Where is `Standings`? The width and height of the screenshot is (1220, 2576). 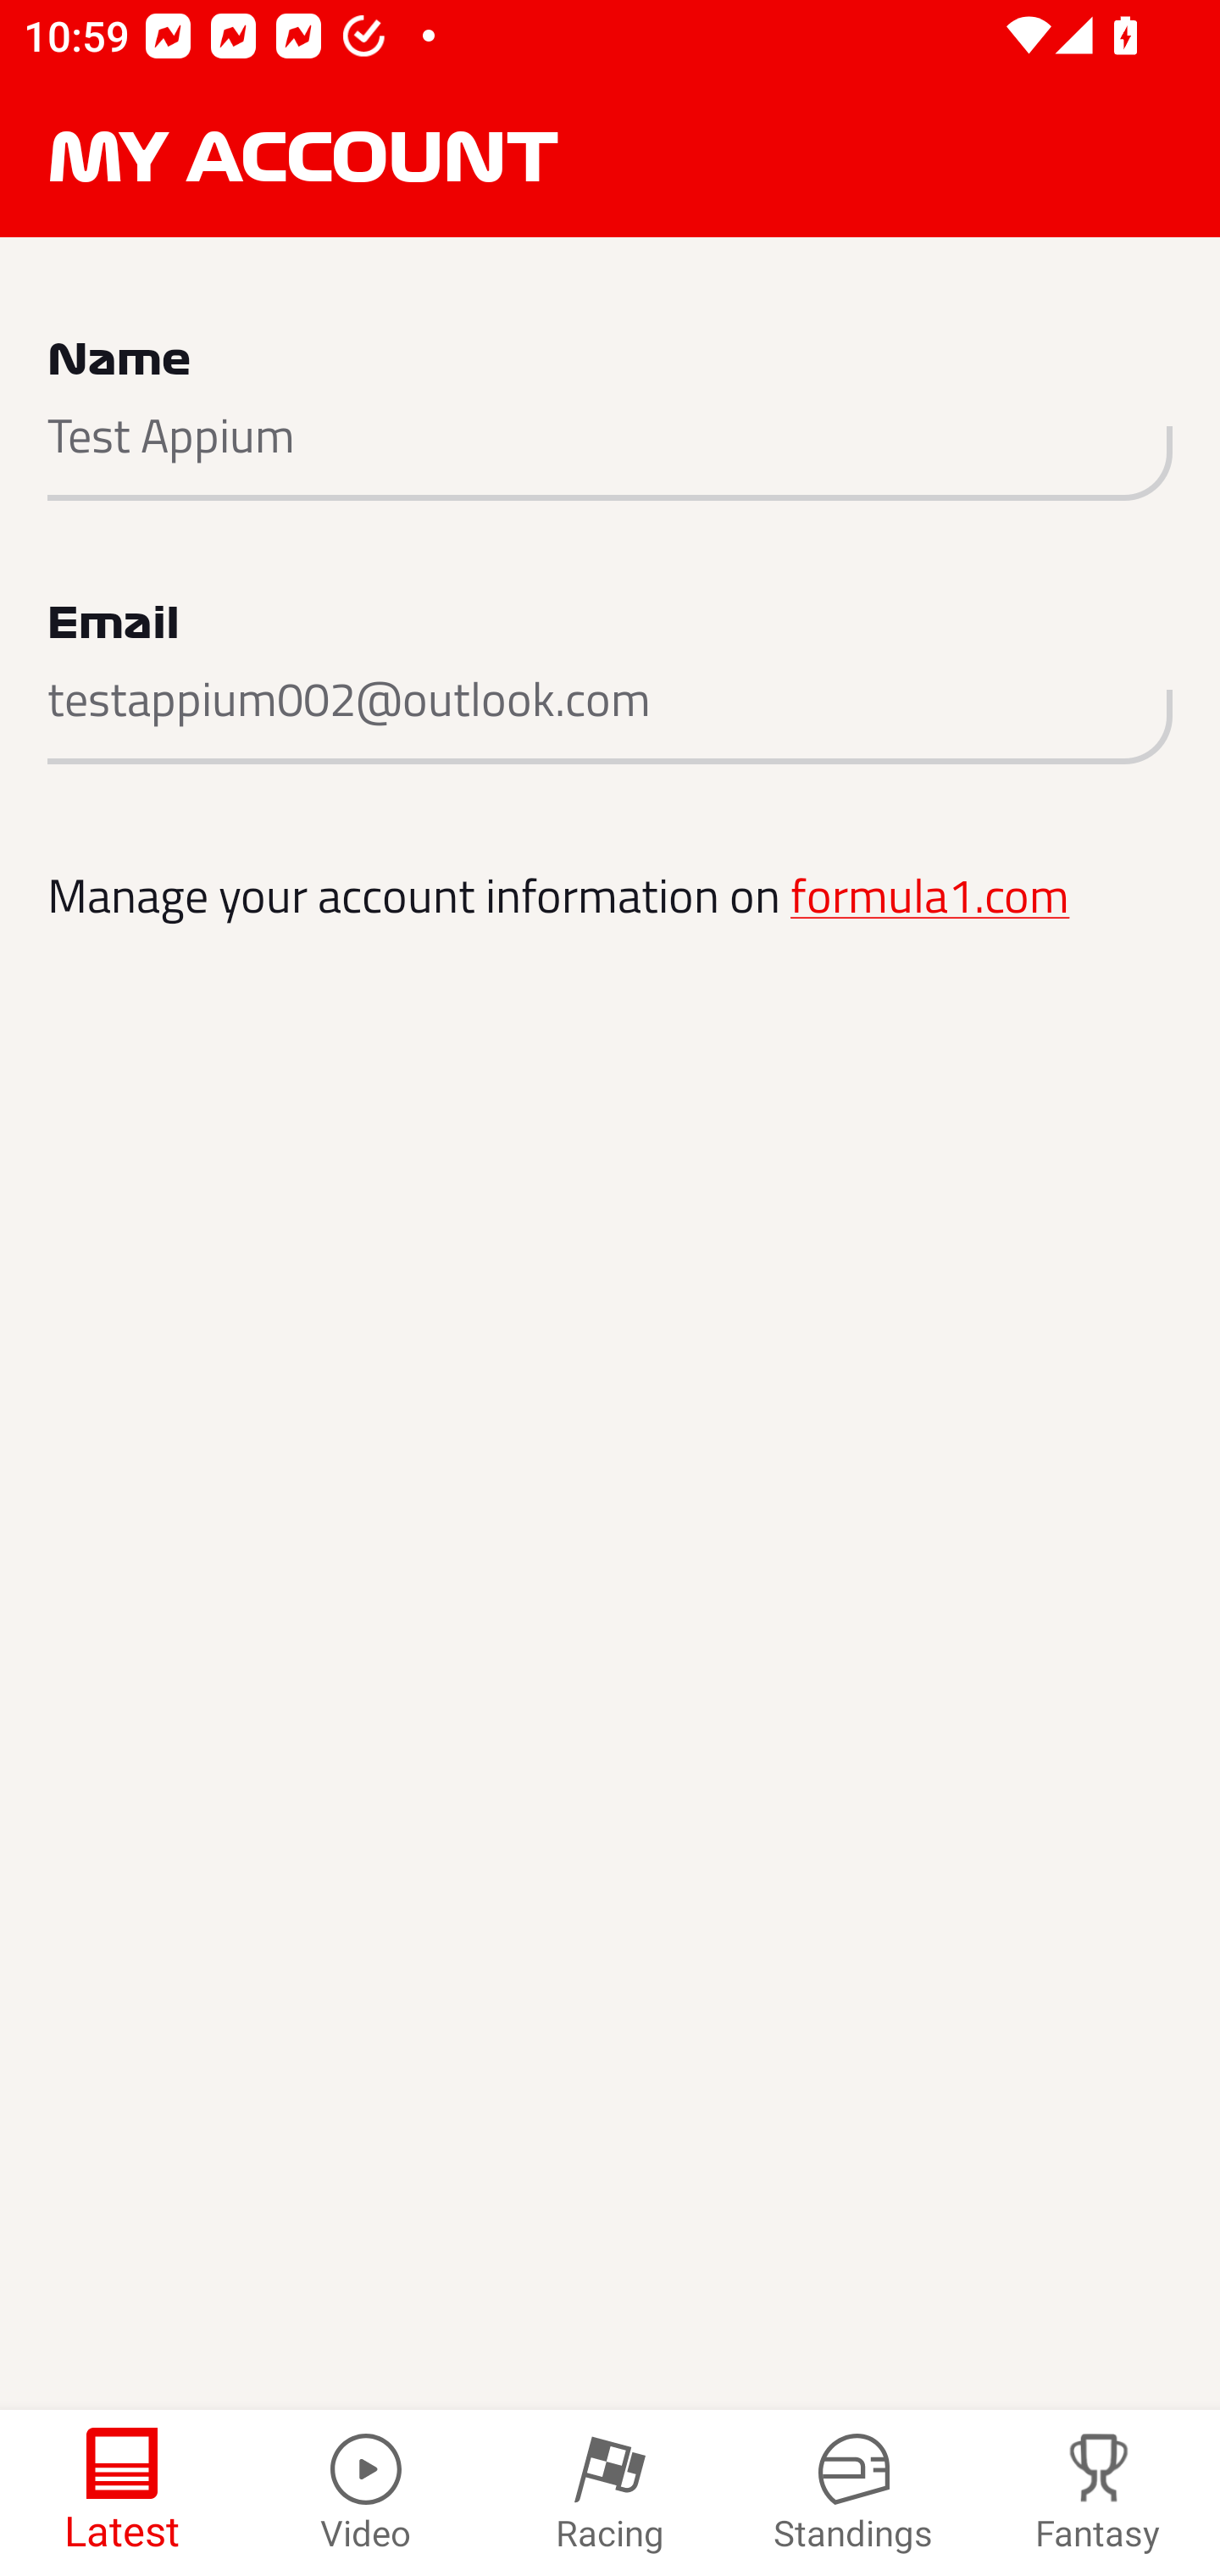
Standings is located at coordinates (854, 2493).